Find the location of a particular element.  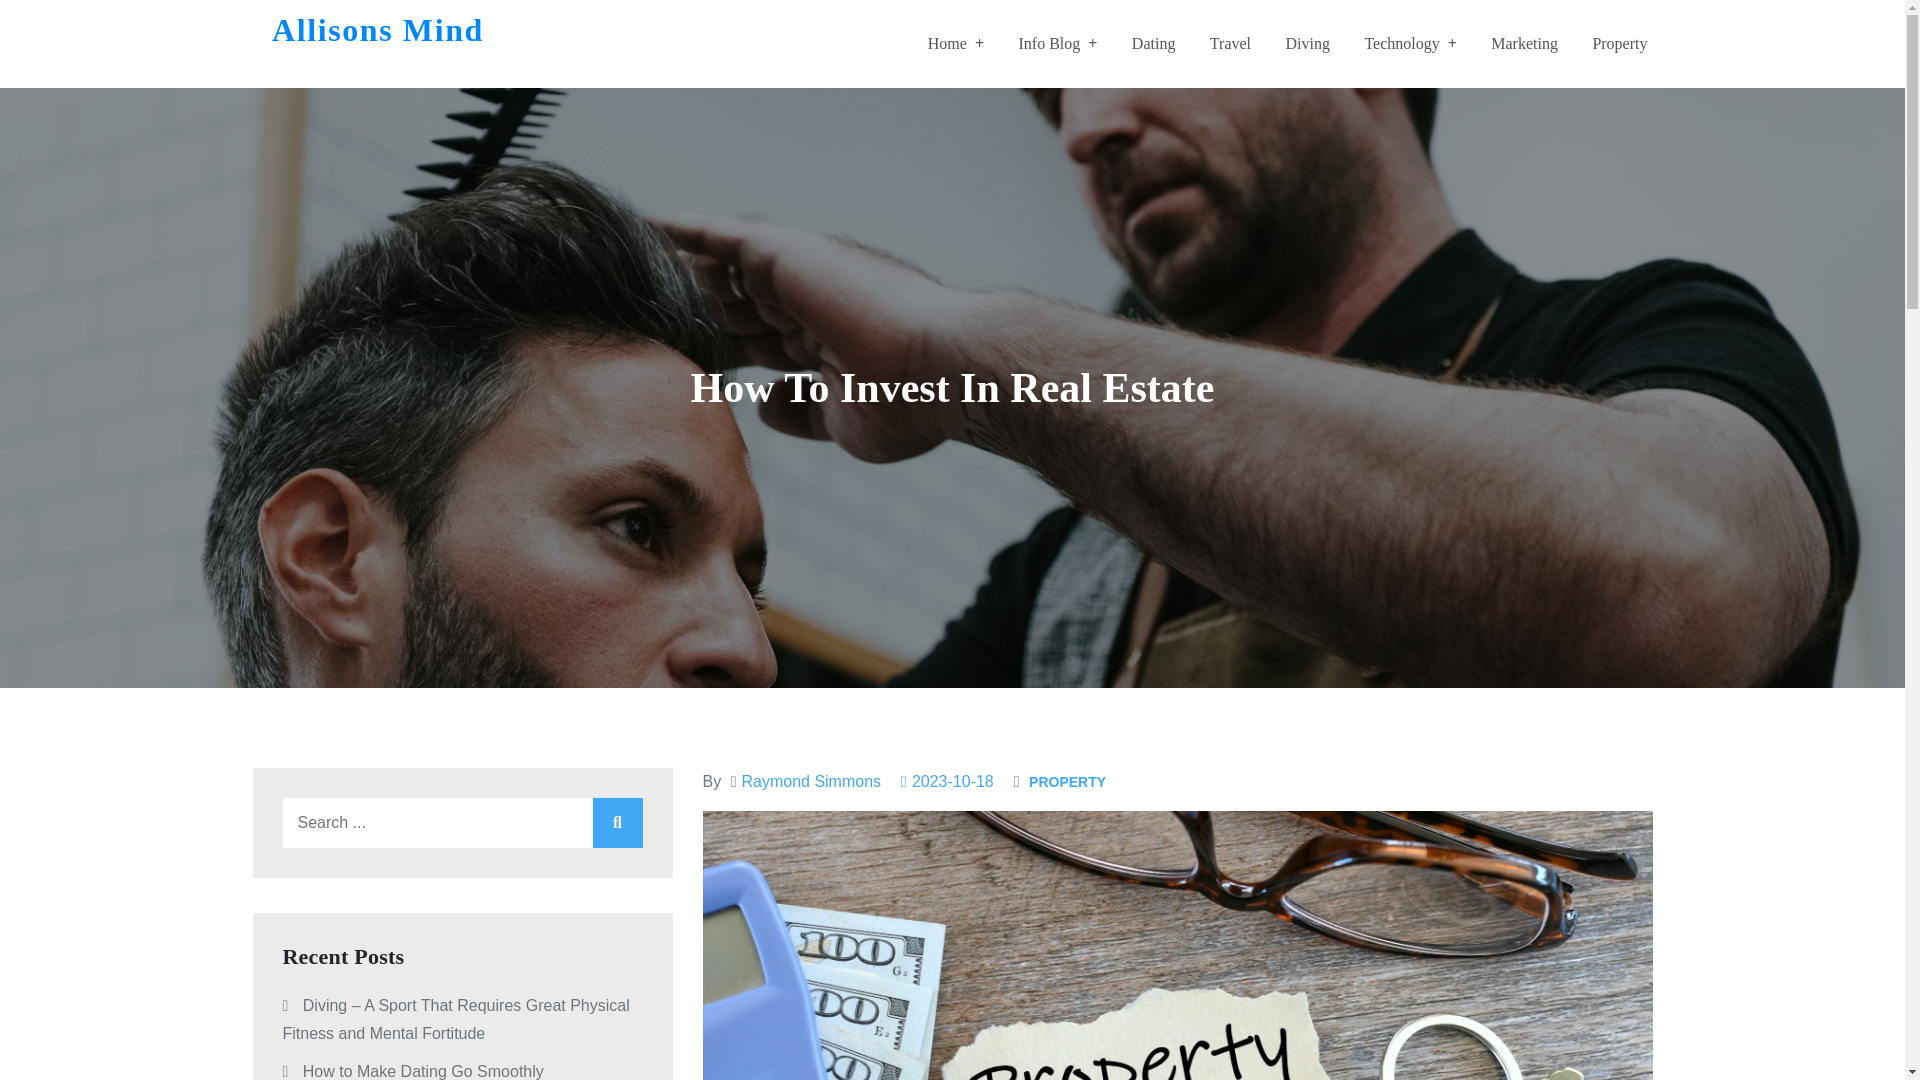

Property is located at coordinates (1619, 44).